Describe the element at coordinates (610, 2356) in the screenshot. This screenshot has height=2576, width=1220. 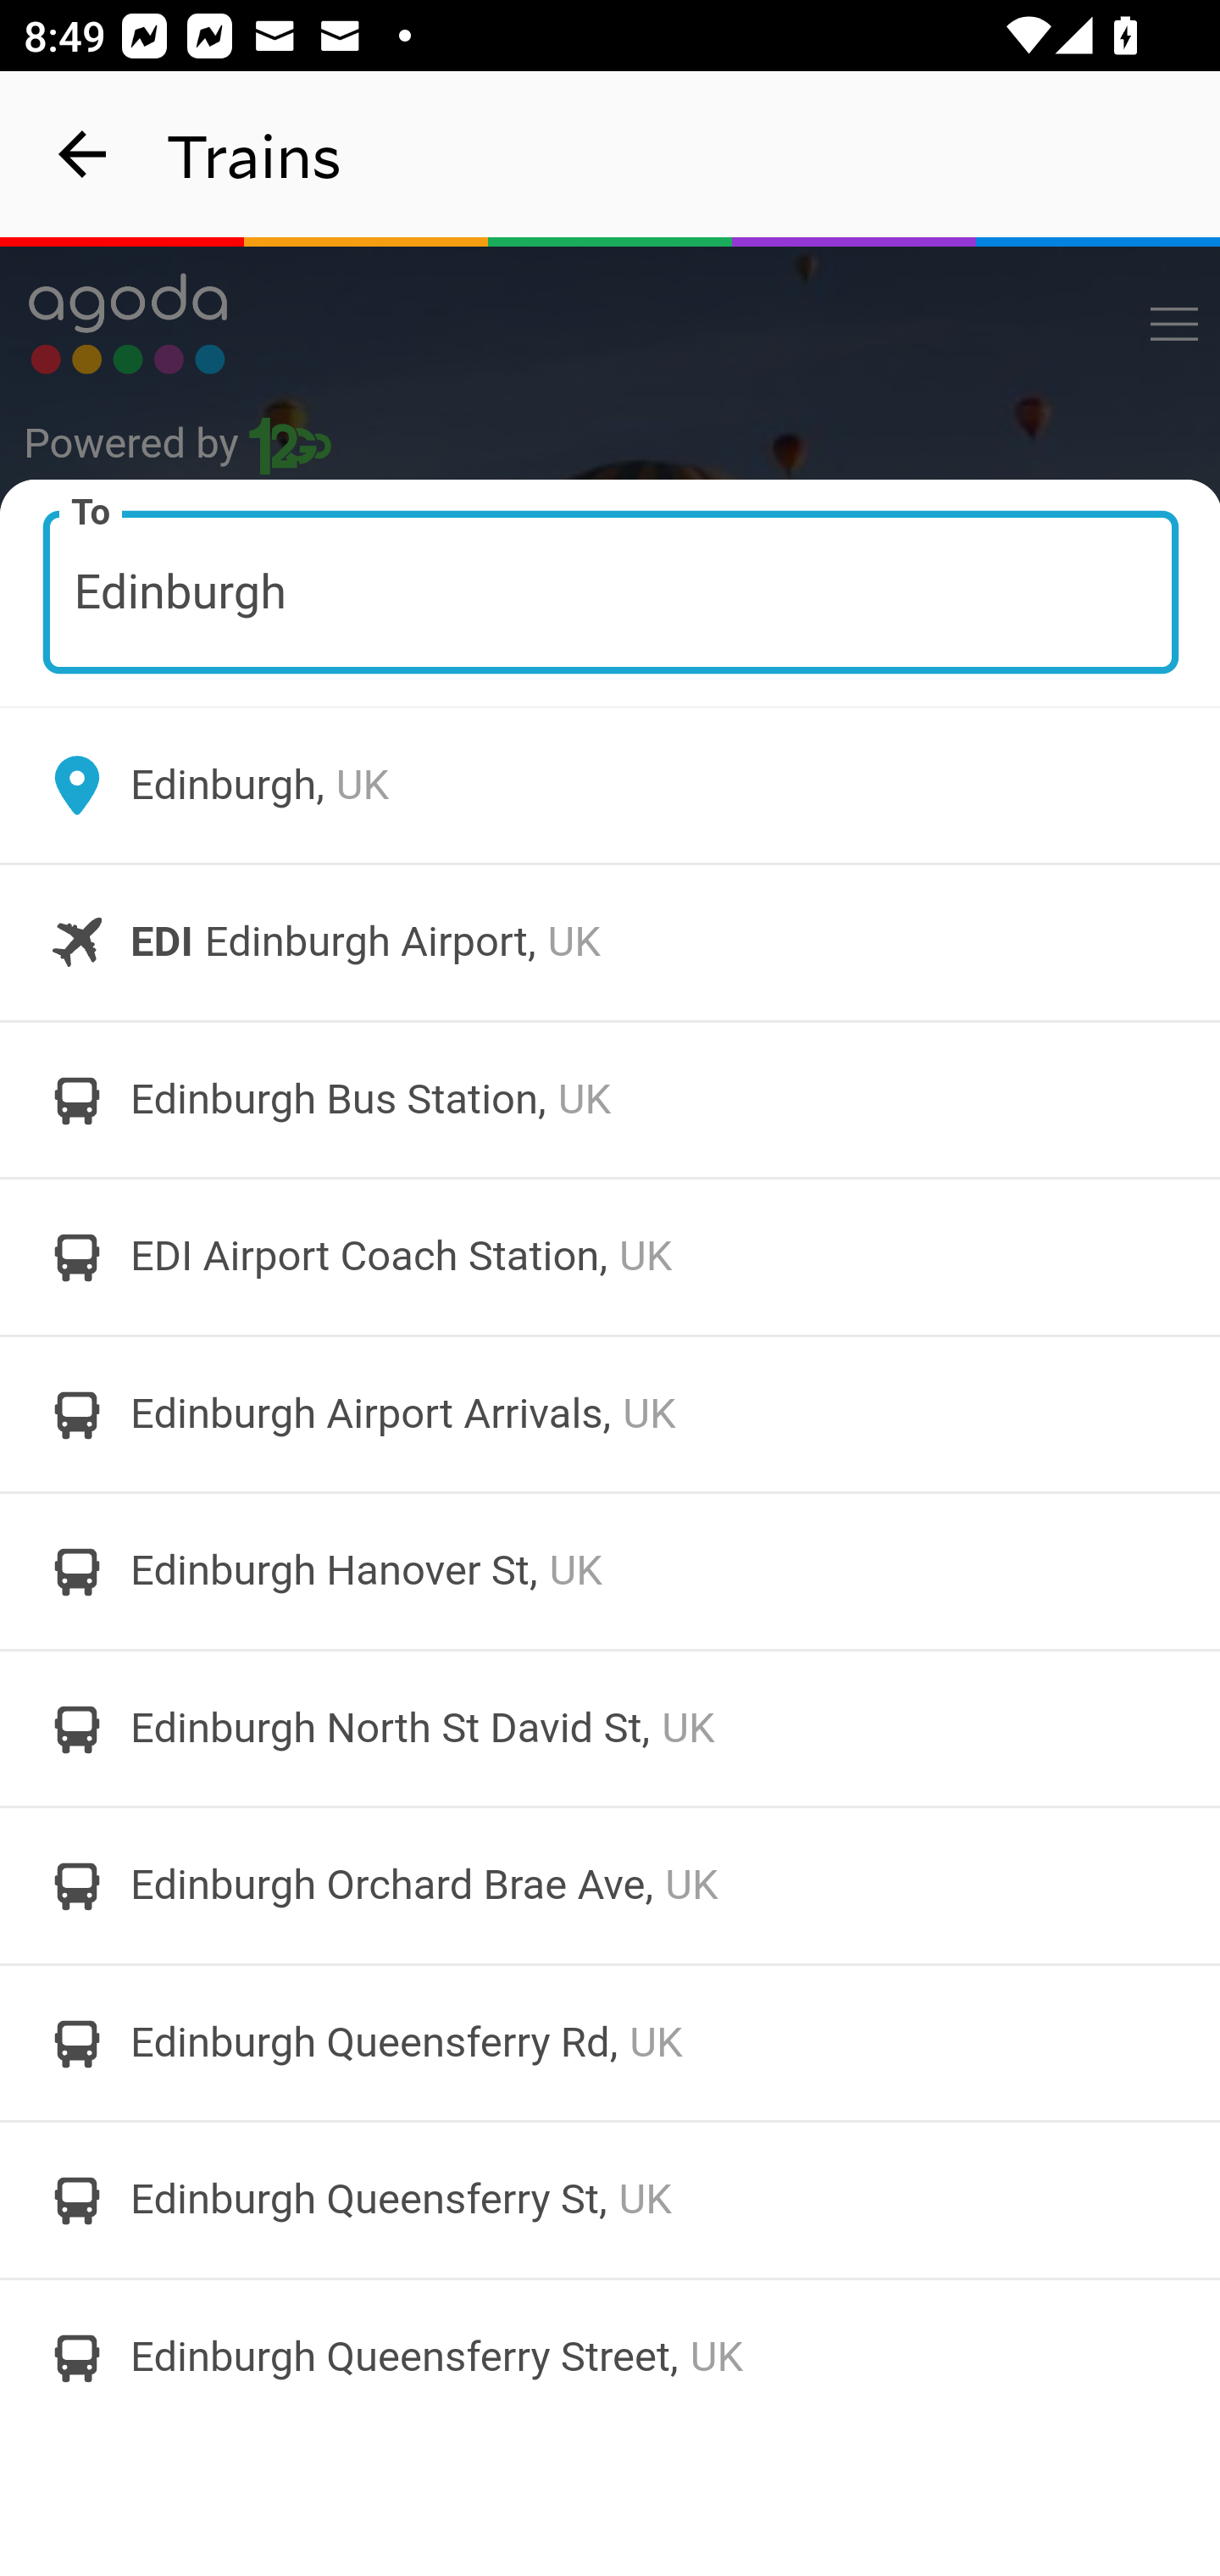
I see `Edinburgh Queensferry Street,UK` at that location.